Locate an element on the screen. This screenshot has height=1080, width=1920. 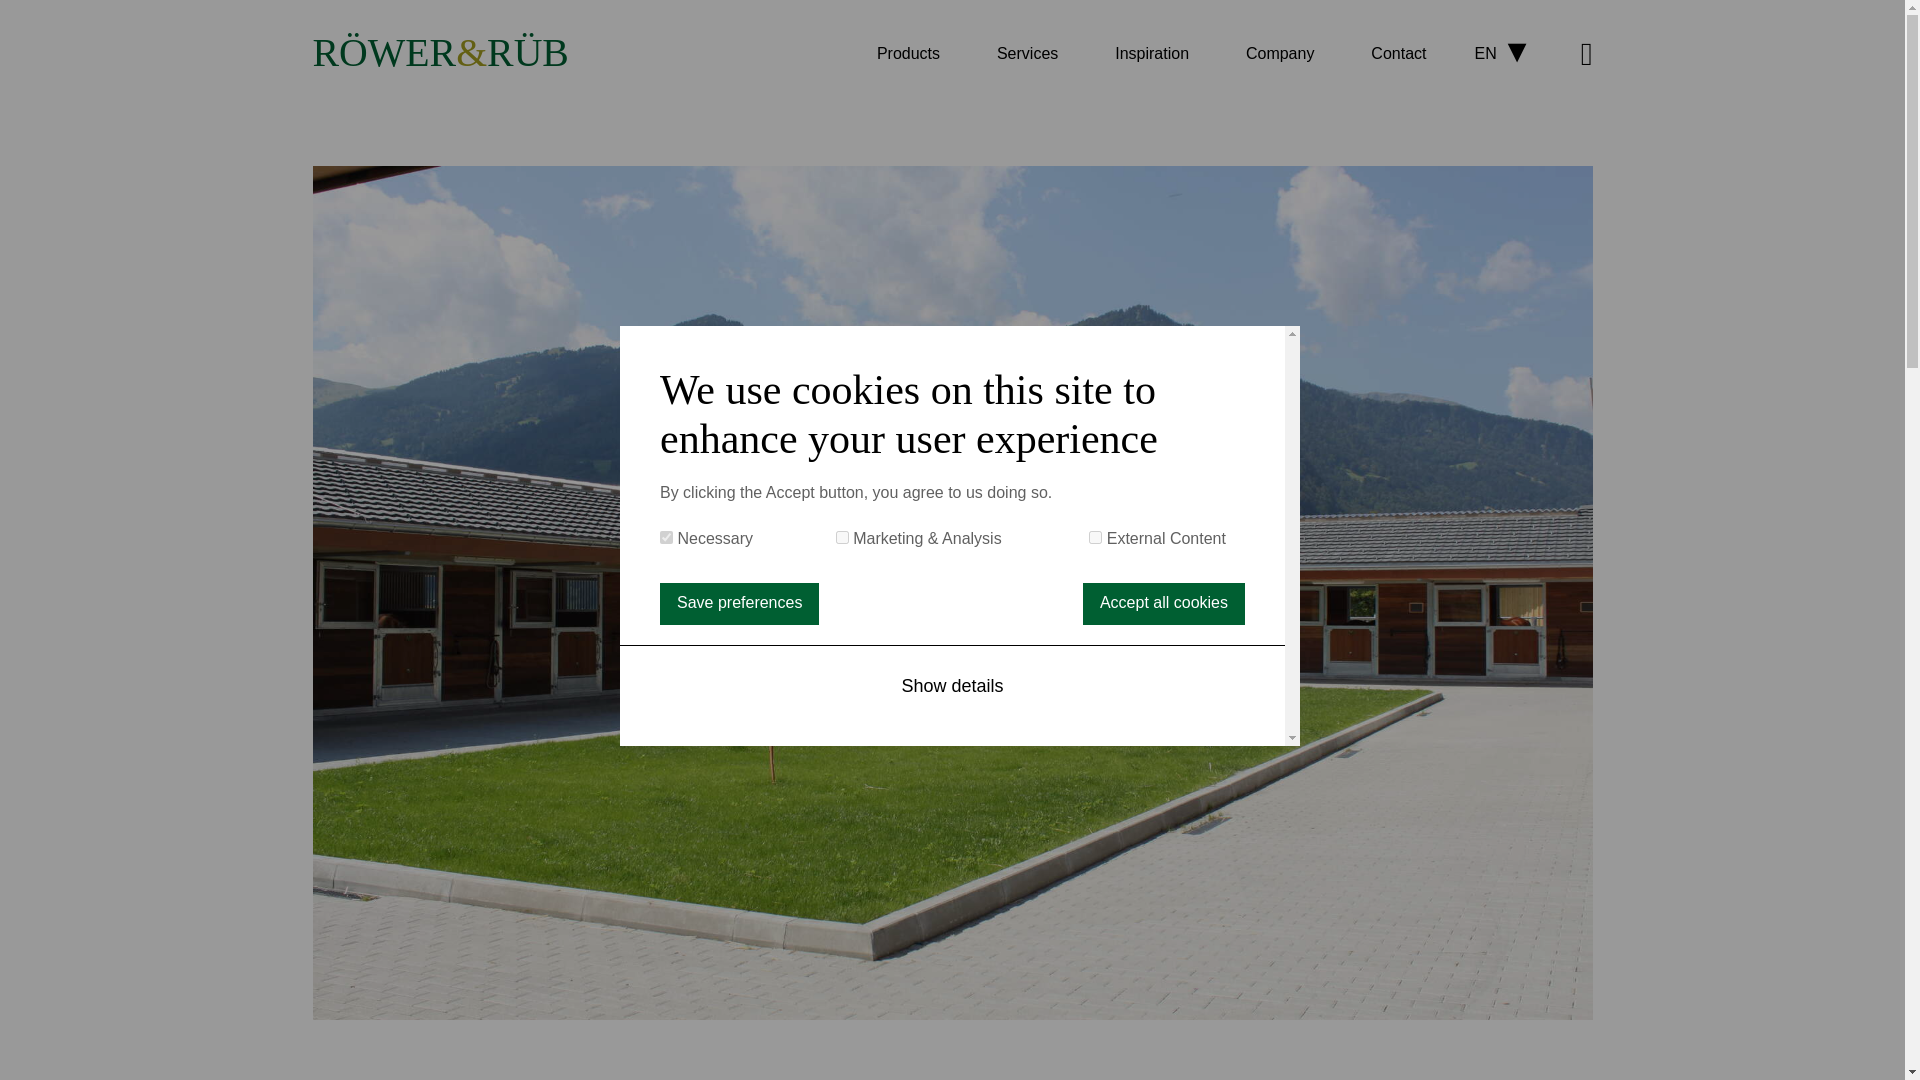
Accept all cookies is located at coordinates (1163, 604).